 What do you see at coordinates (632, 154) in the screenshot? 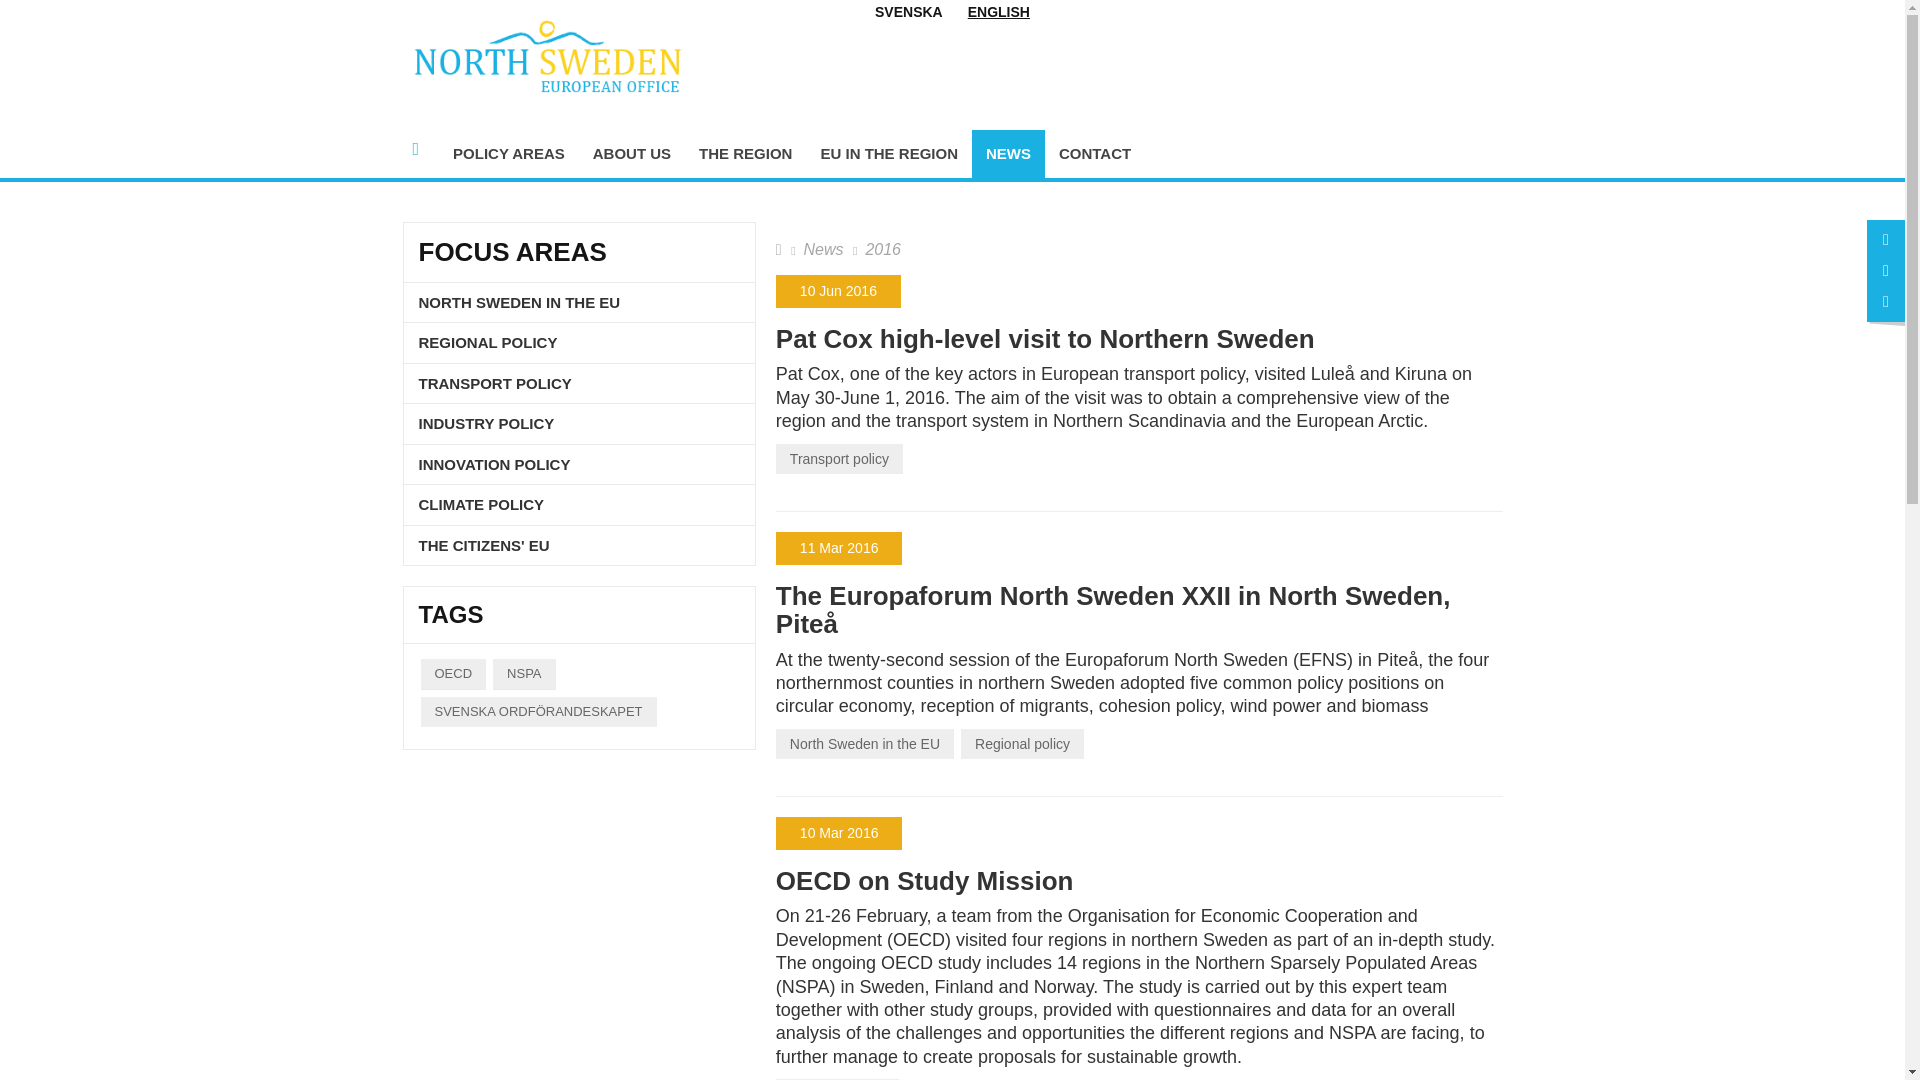
I see `ABOUT US` at bounding box center [632, 154].